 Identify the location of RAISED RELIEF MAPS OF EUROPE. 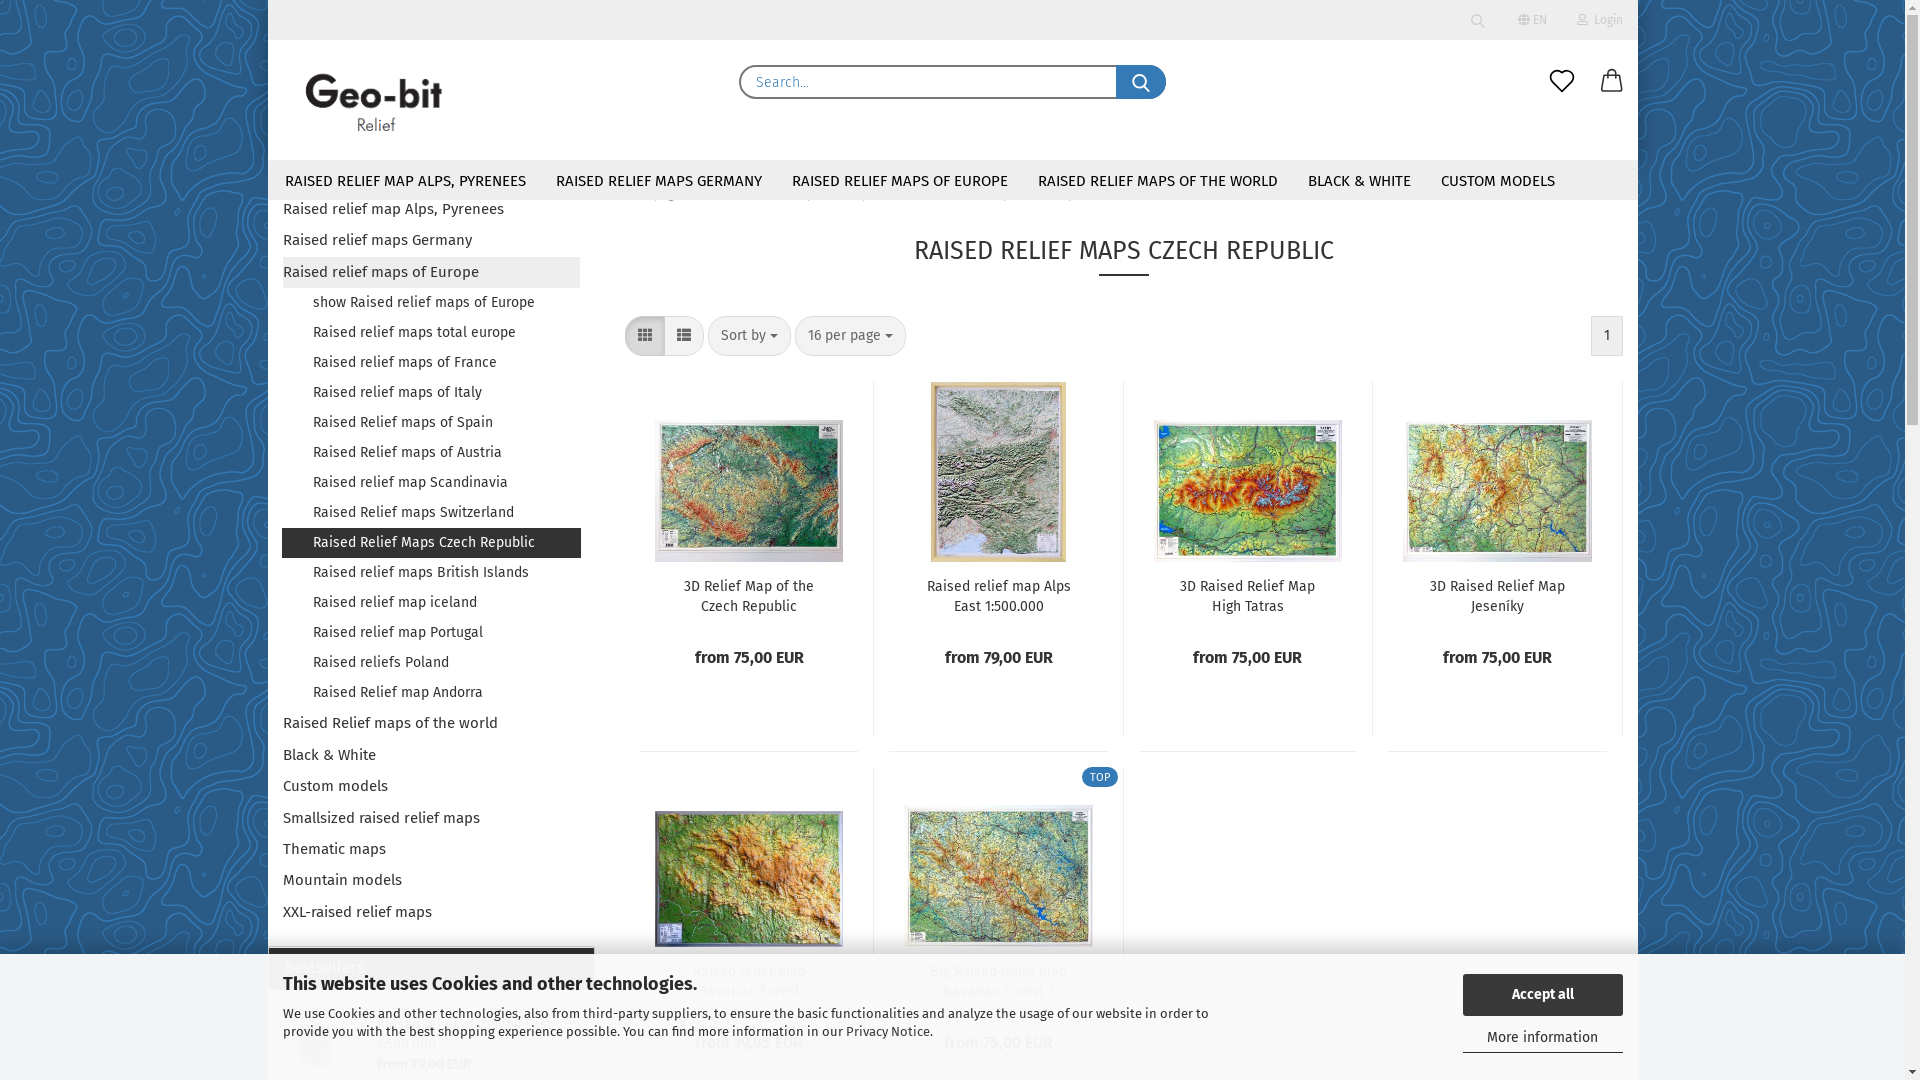
(899, 180).